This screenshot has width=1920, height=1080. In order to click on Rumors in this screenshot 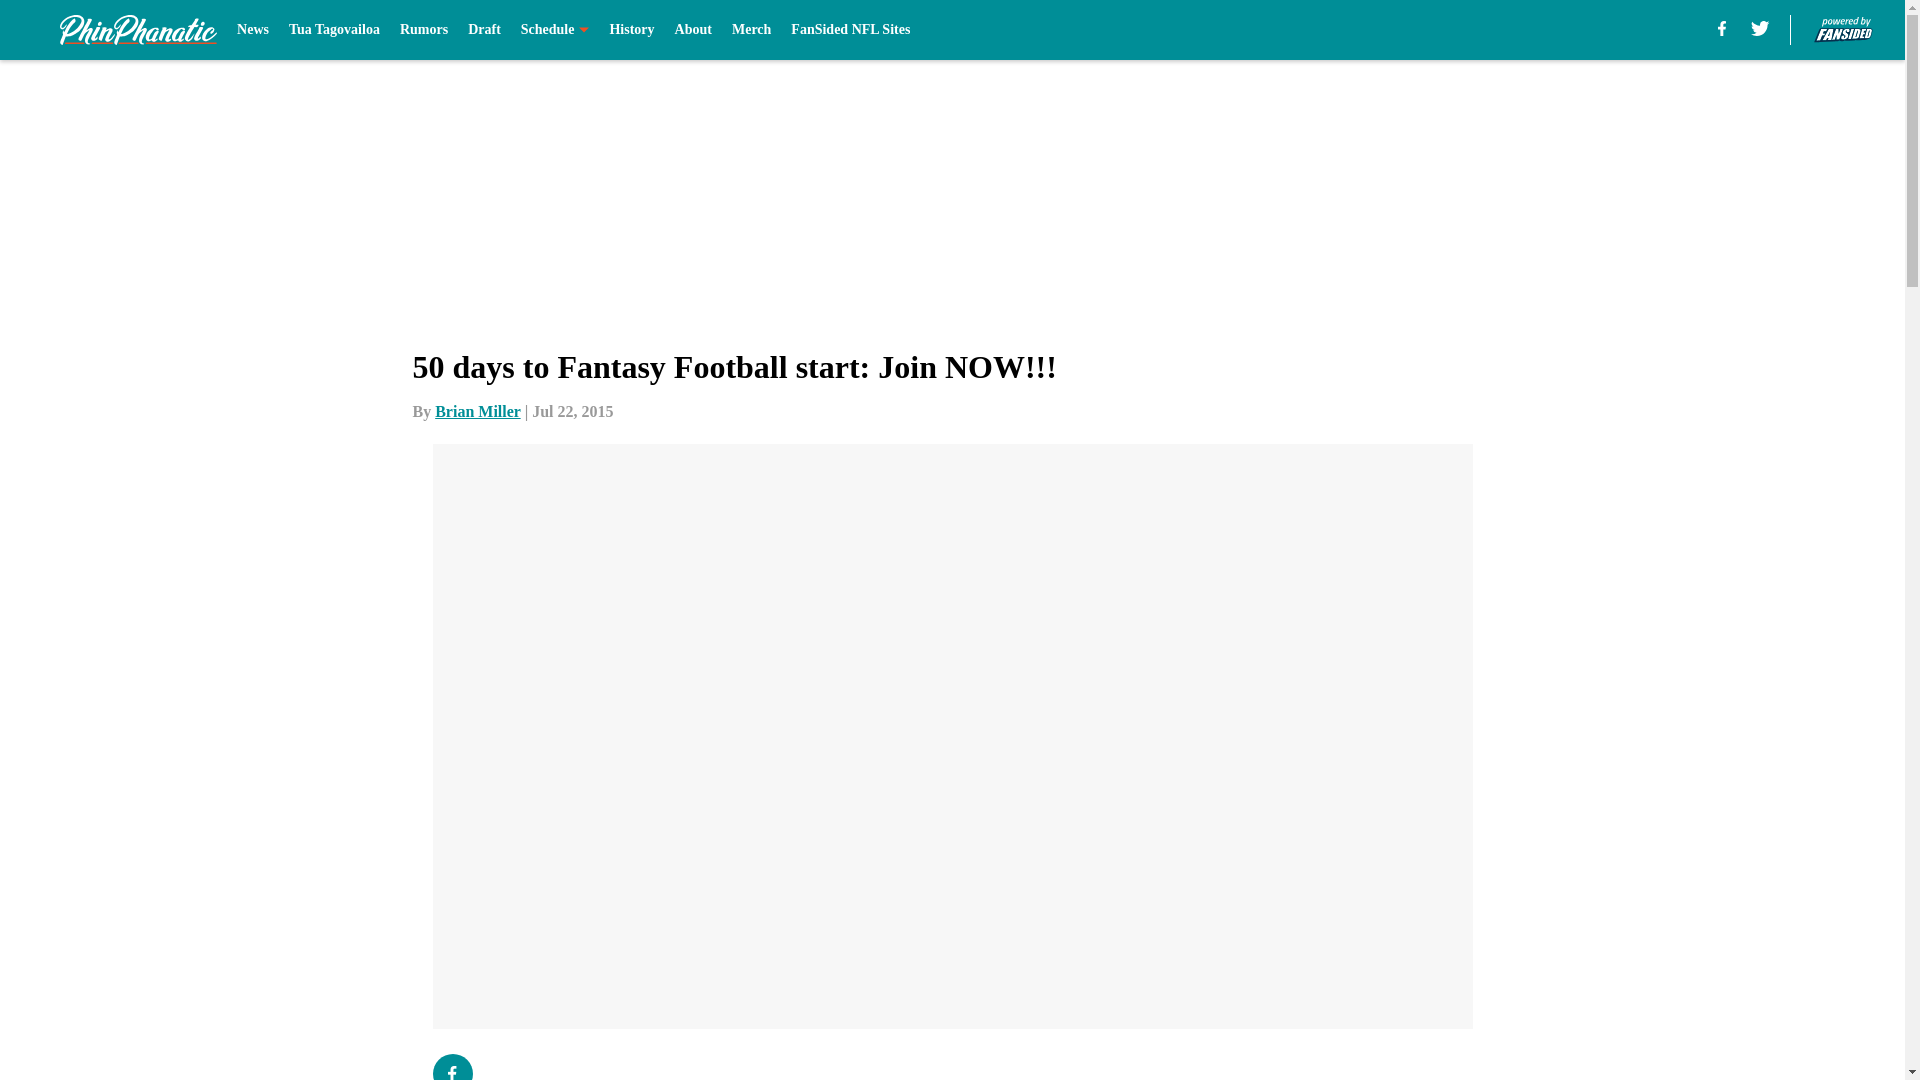, I will do `click(423, 30)`.